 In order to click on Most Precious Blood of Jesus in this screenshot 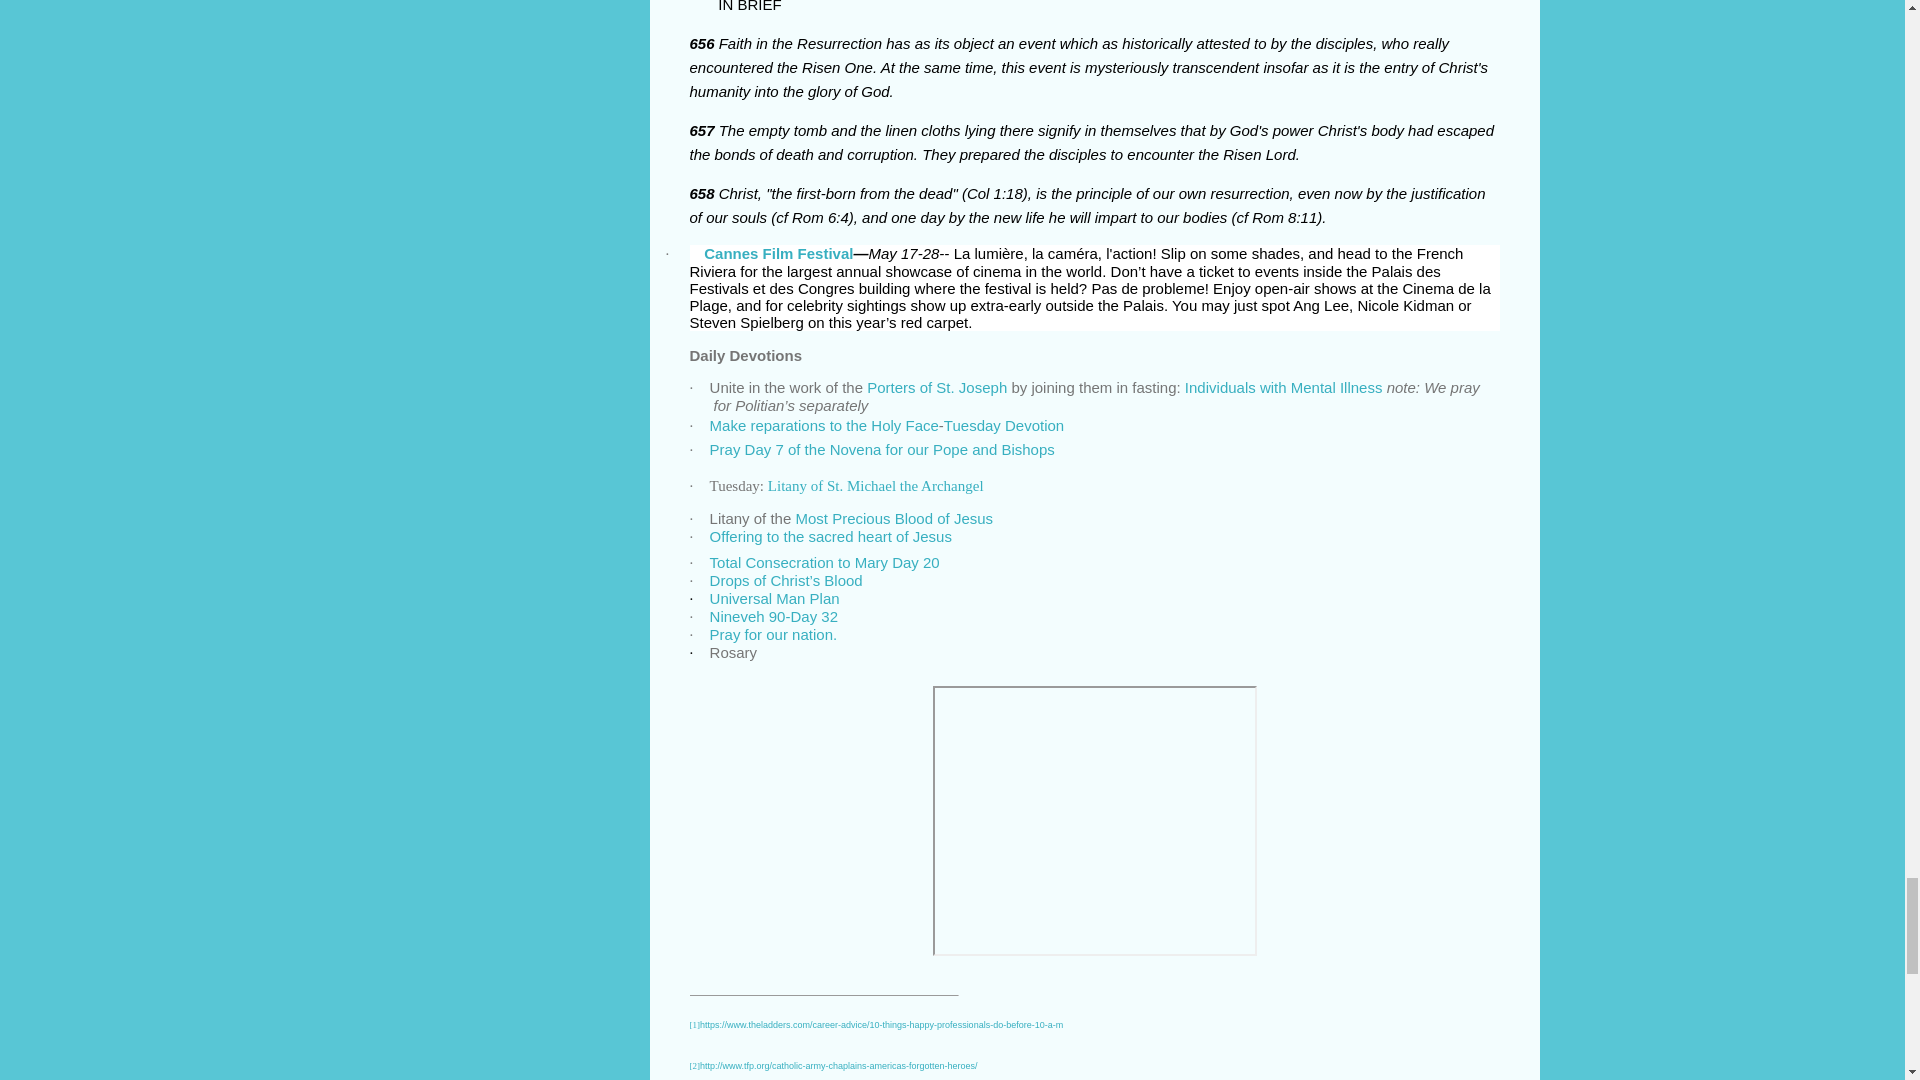, I will do `click(893, 518)`.